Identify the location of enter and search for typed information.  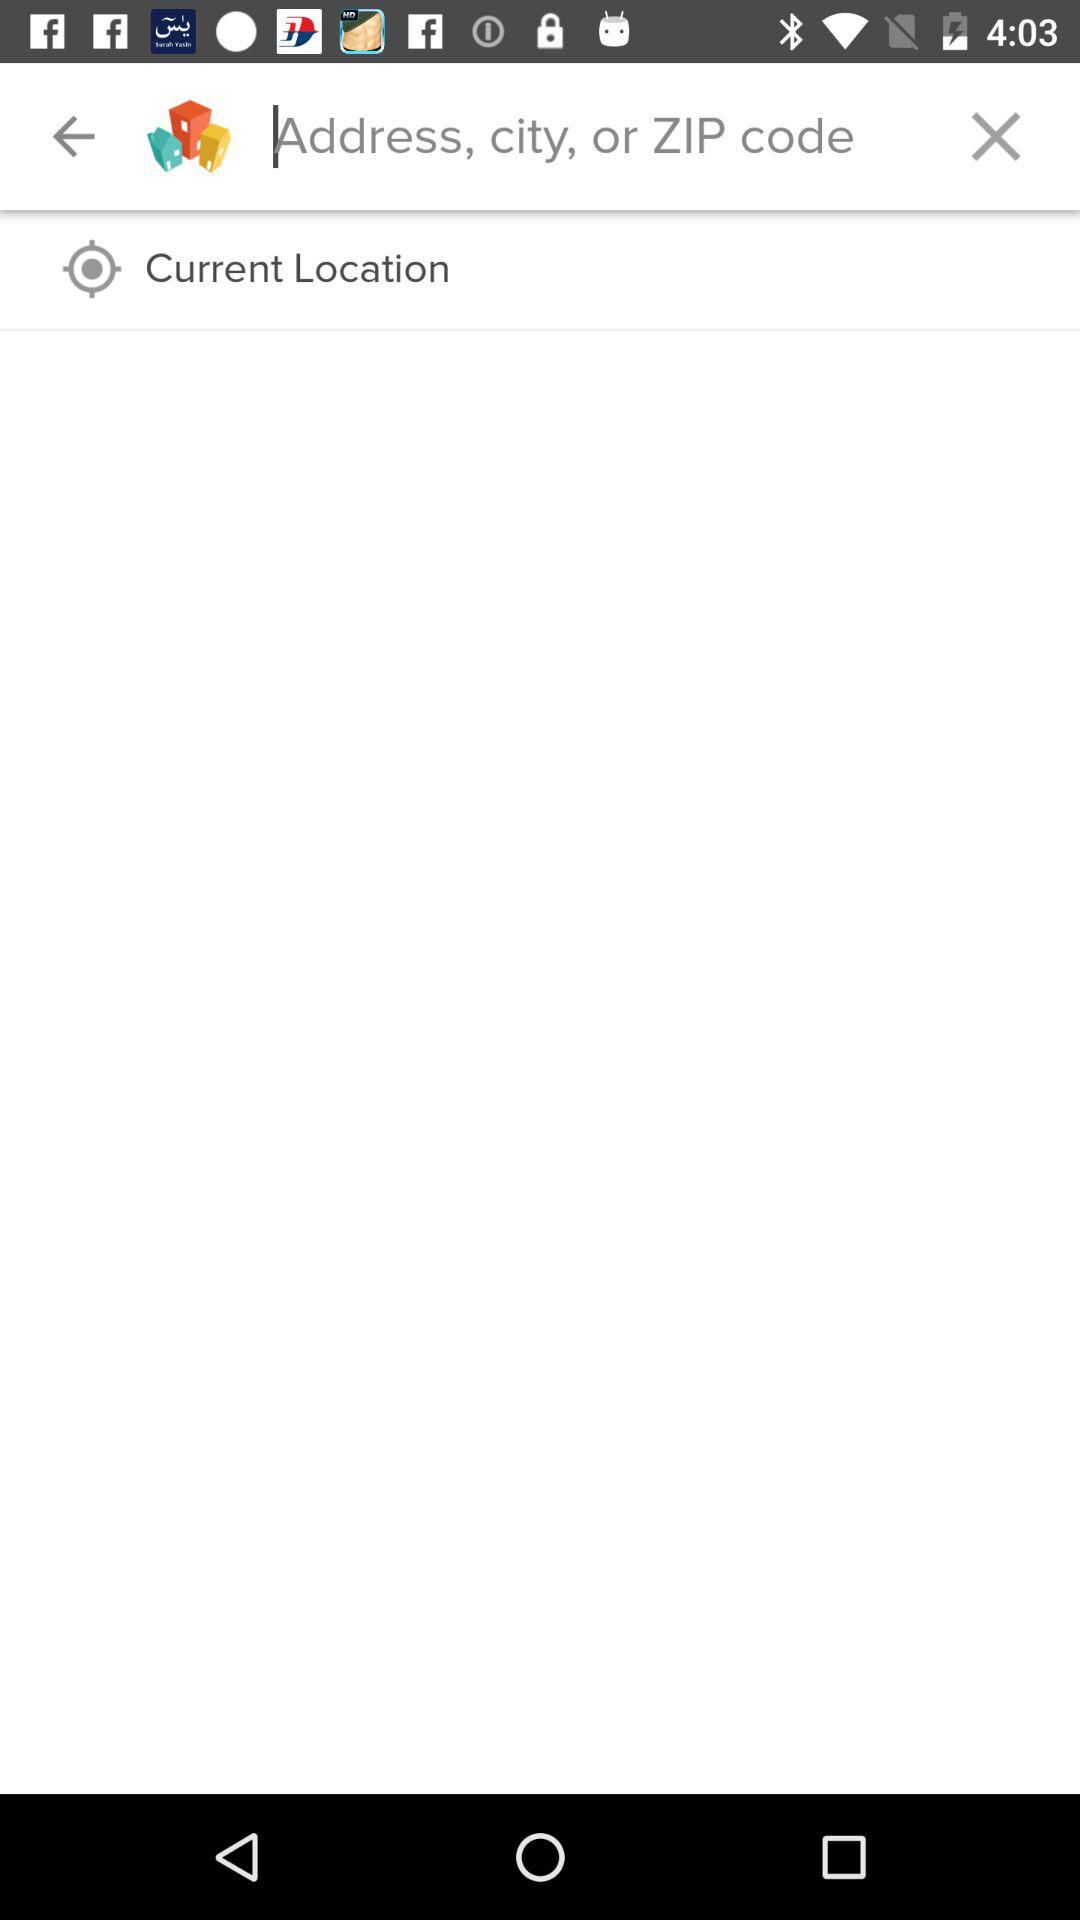
(592, 136).